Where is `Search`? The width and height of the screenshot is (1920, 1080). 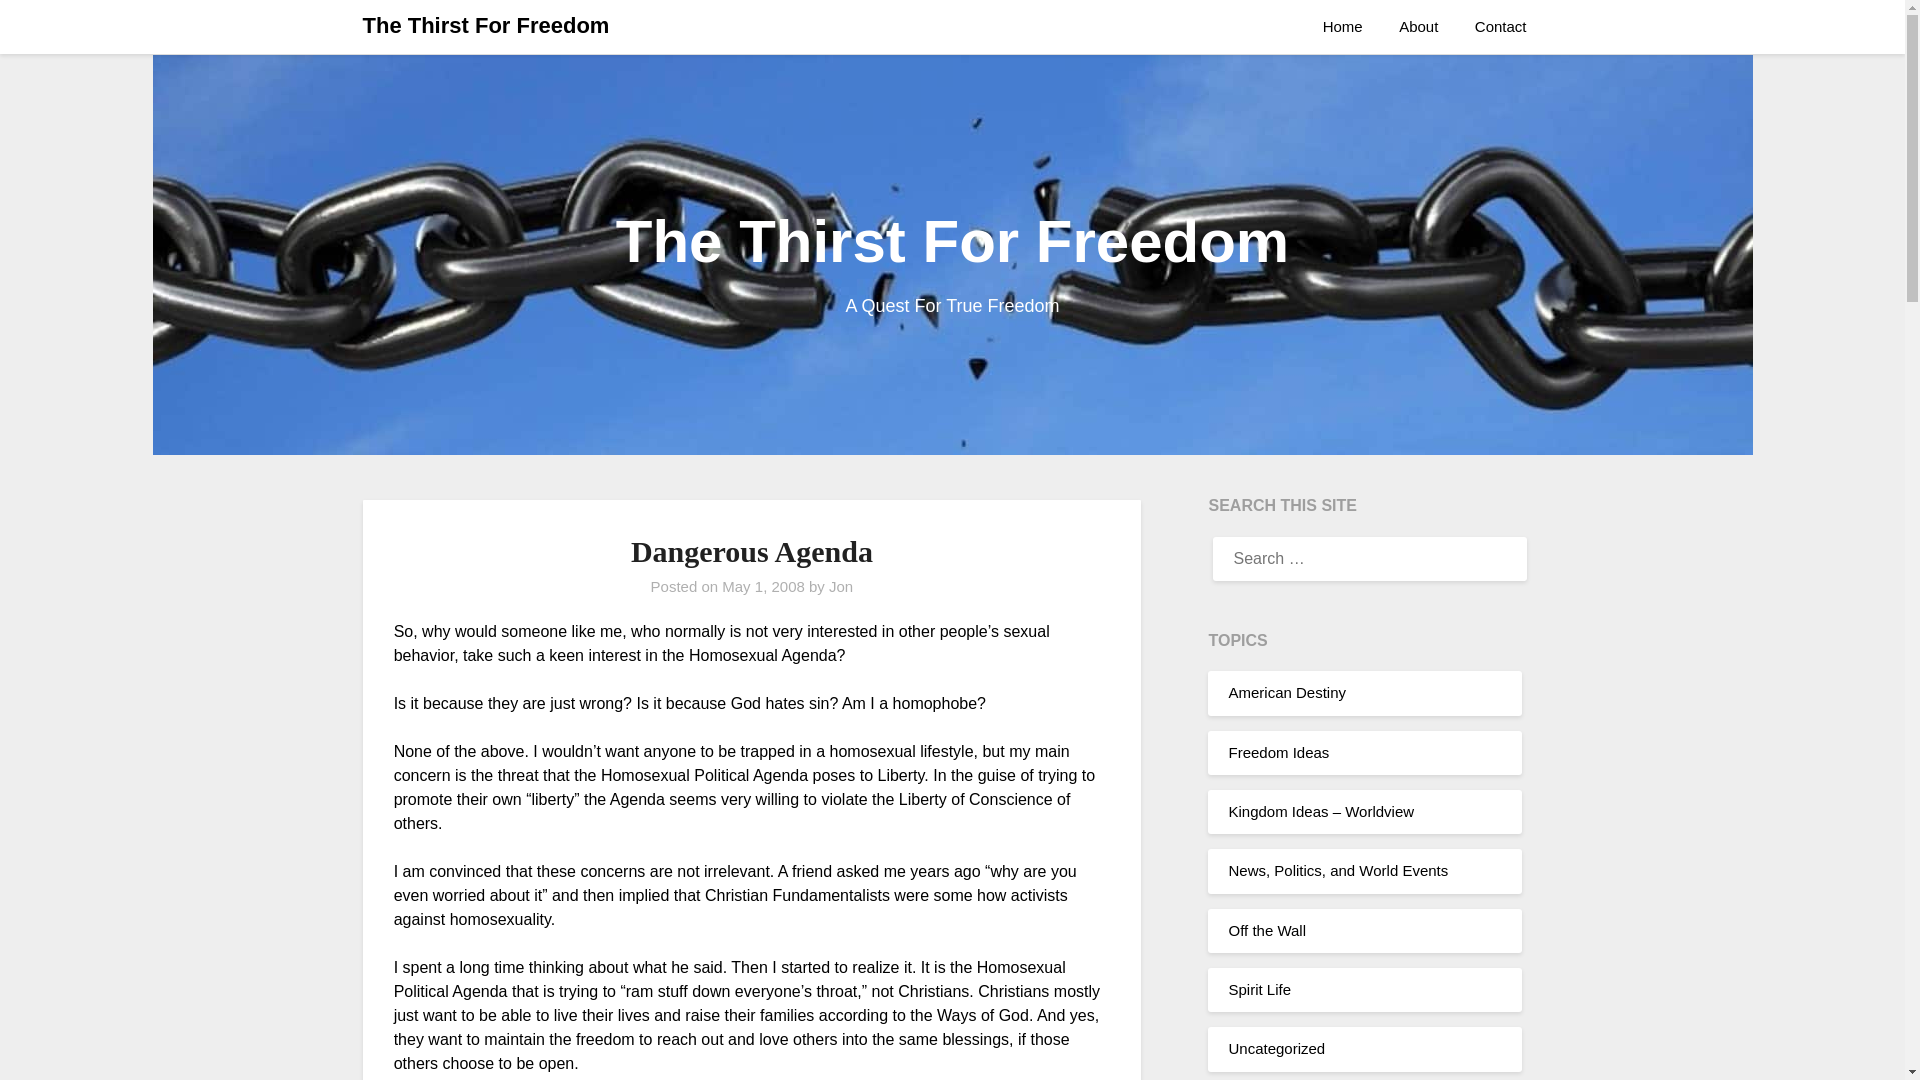 Search is located at coordinates (50, 29).